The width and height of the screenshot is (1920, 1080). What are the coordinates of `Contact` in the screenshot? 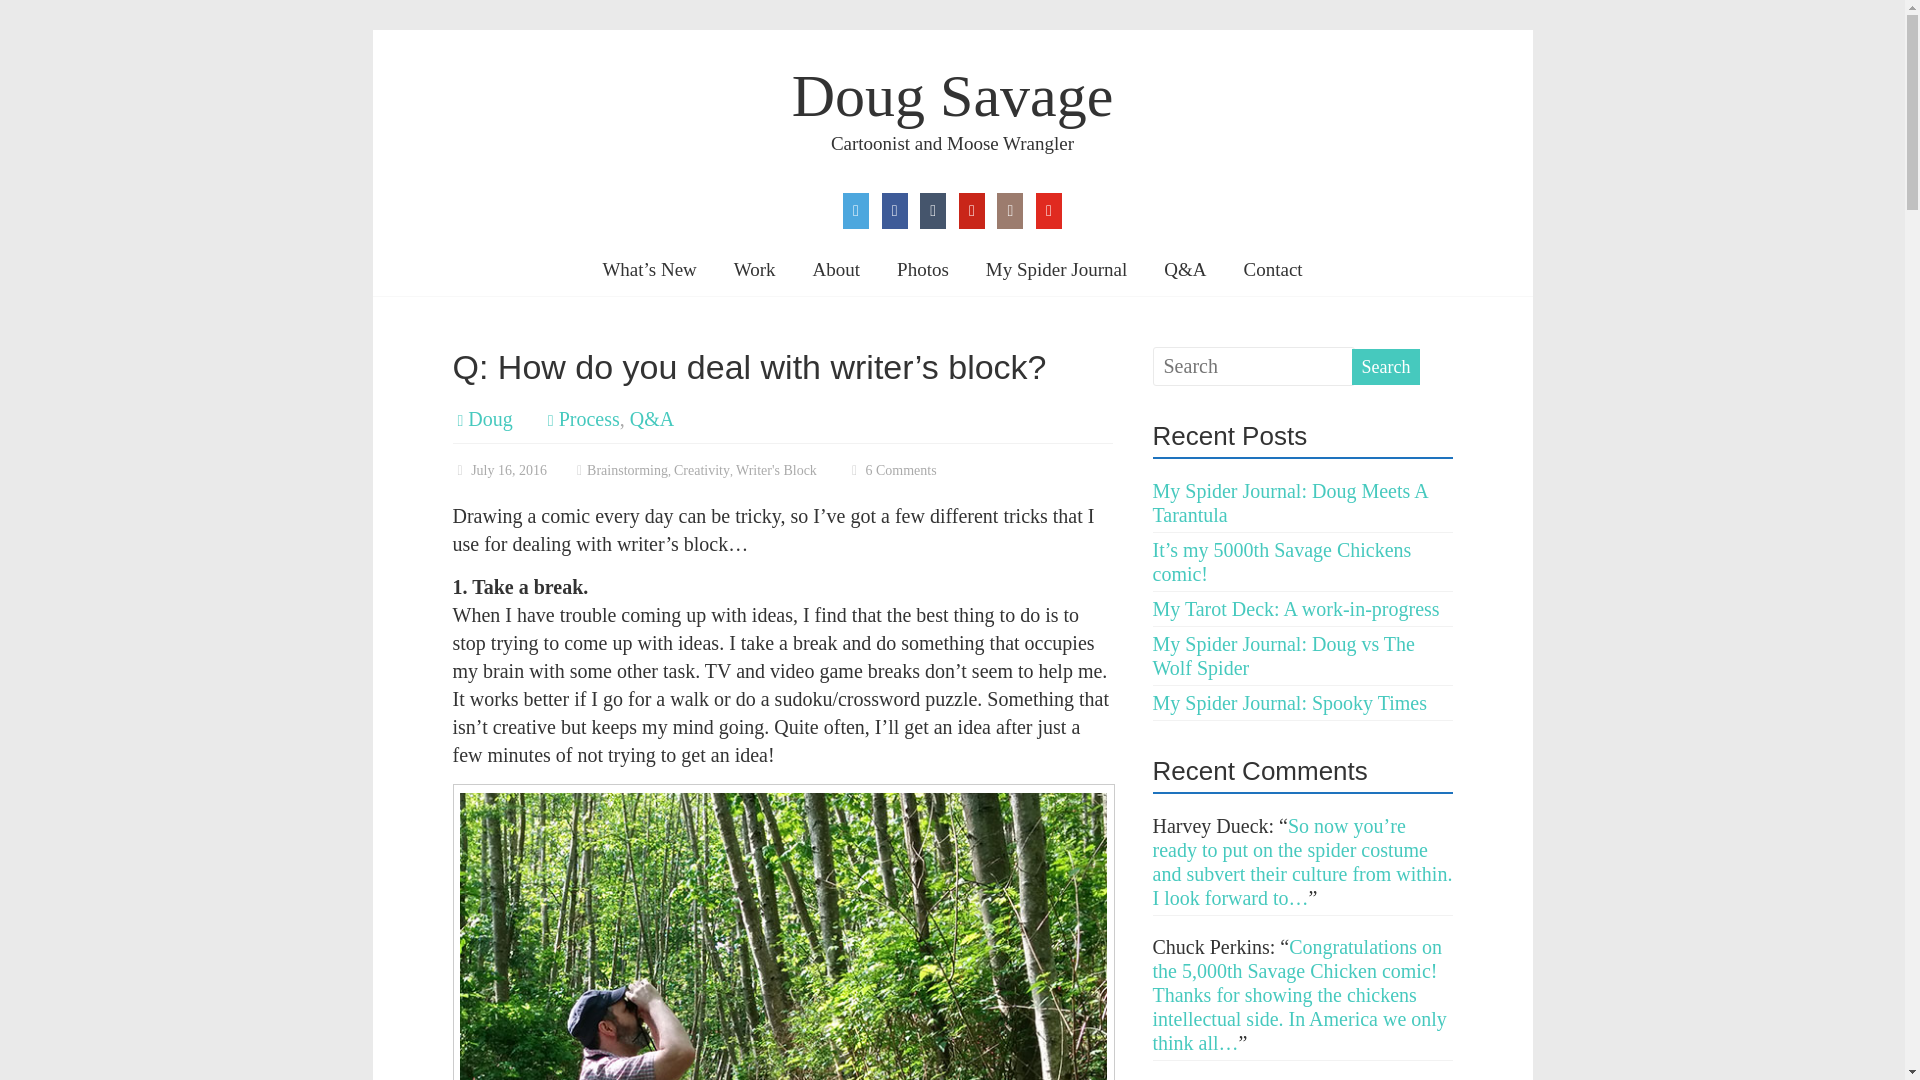 It's located at (1274, 270).